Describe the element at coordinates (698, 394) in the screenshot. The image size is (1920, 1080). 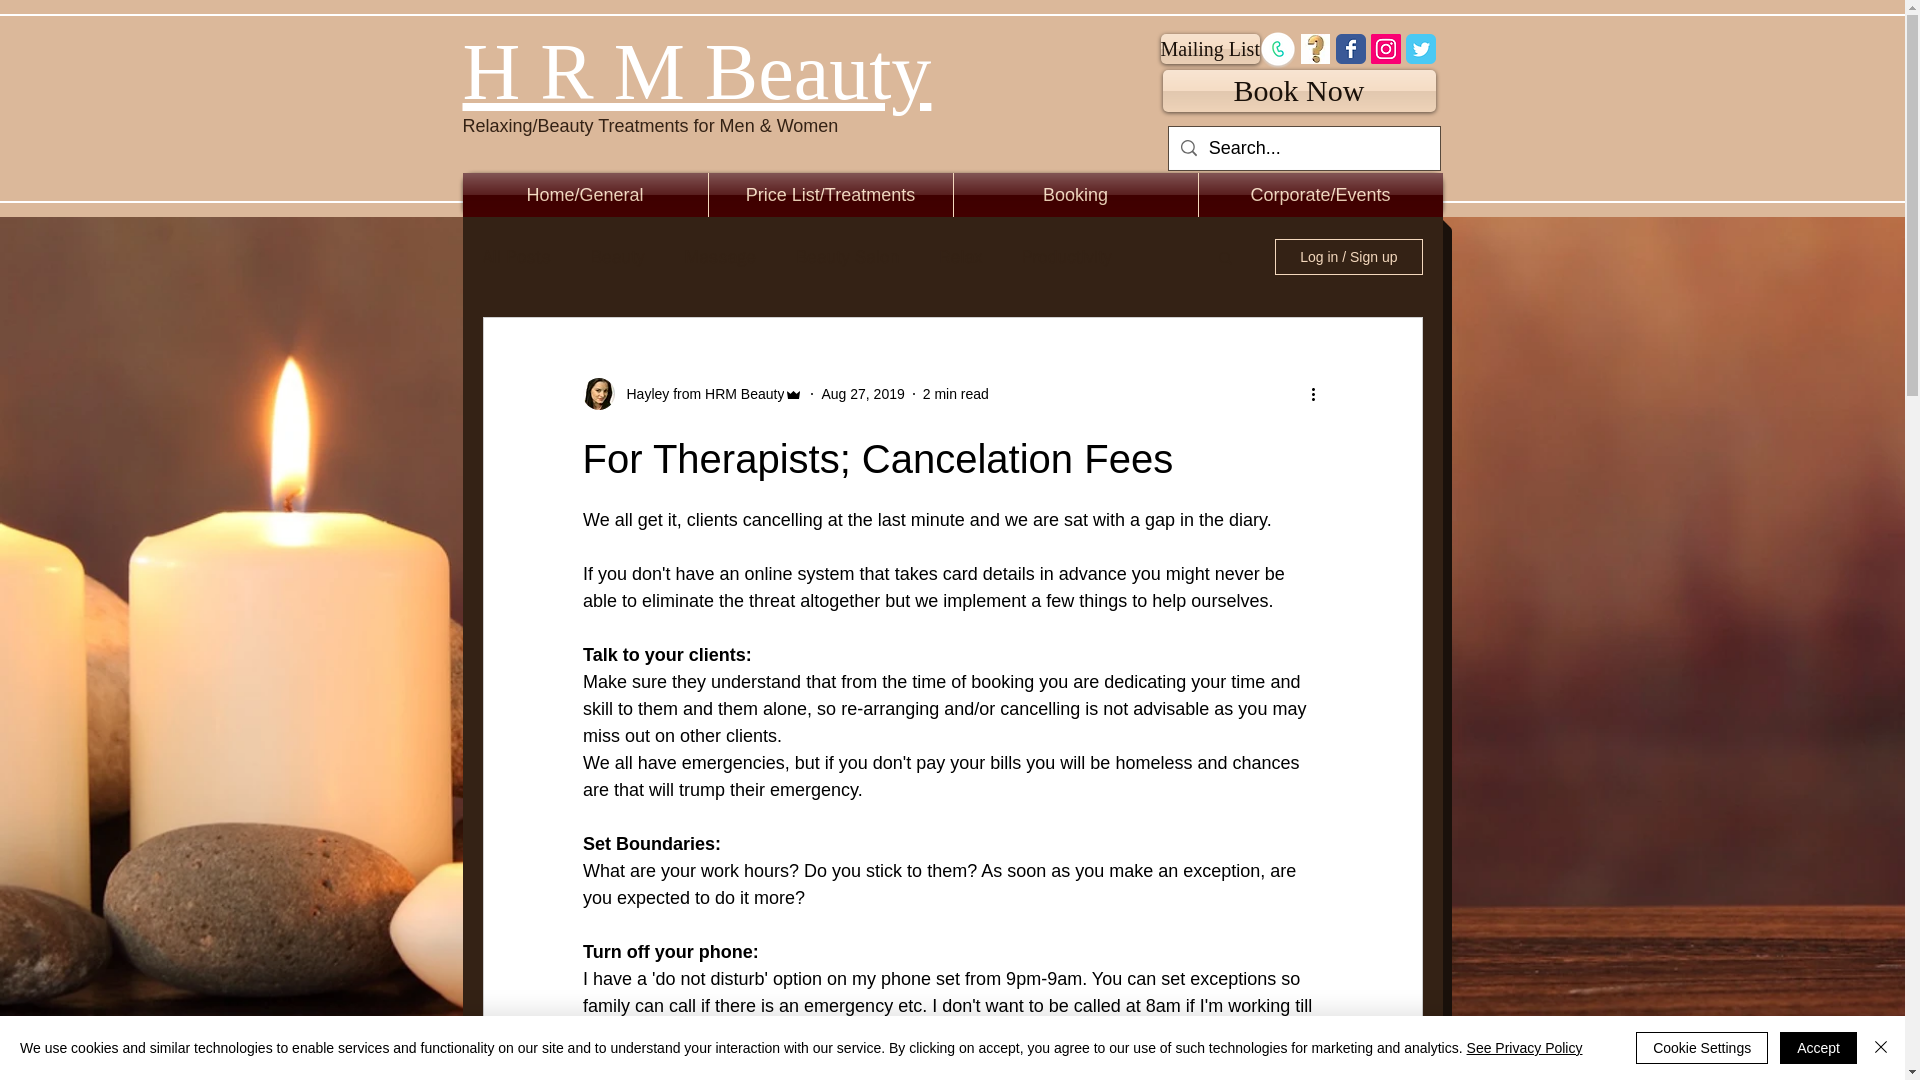
I see `Hayley from HRM Beauty` at that location.